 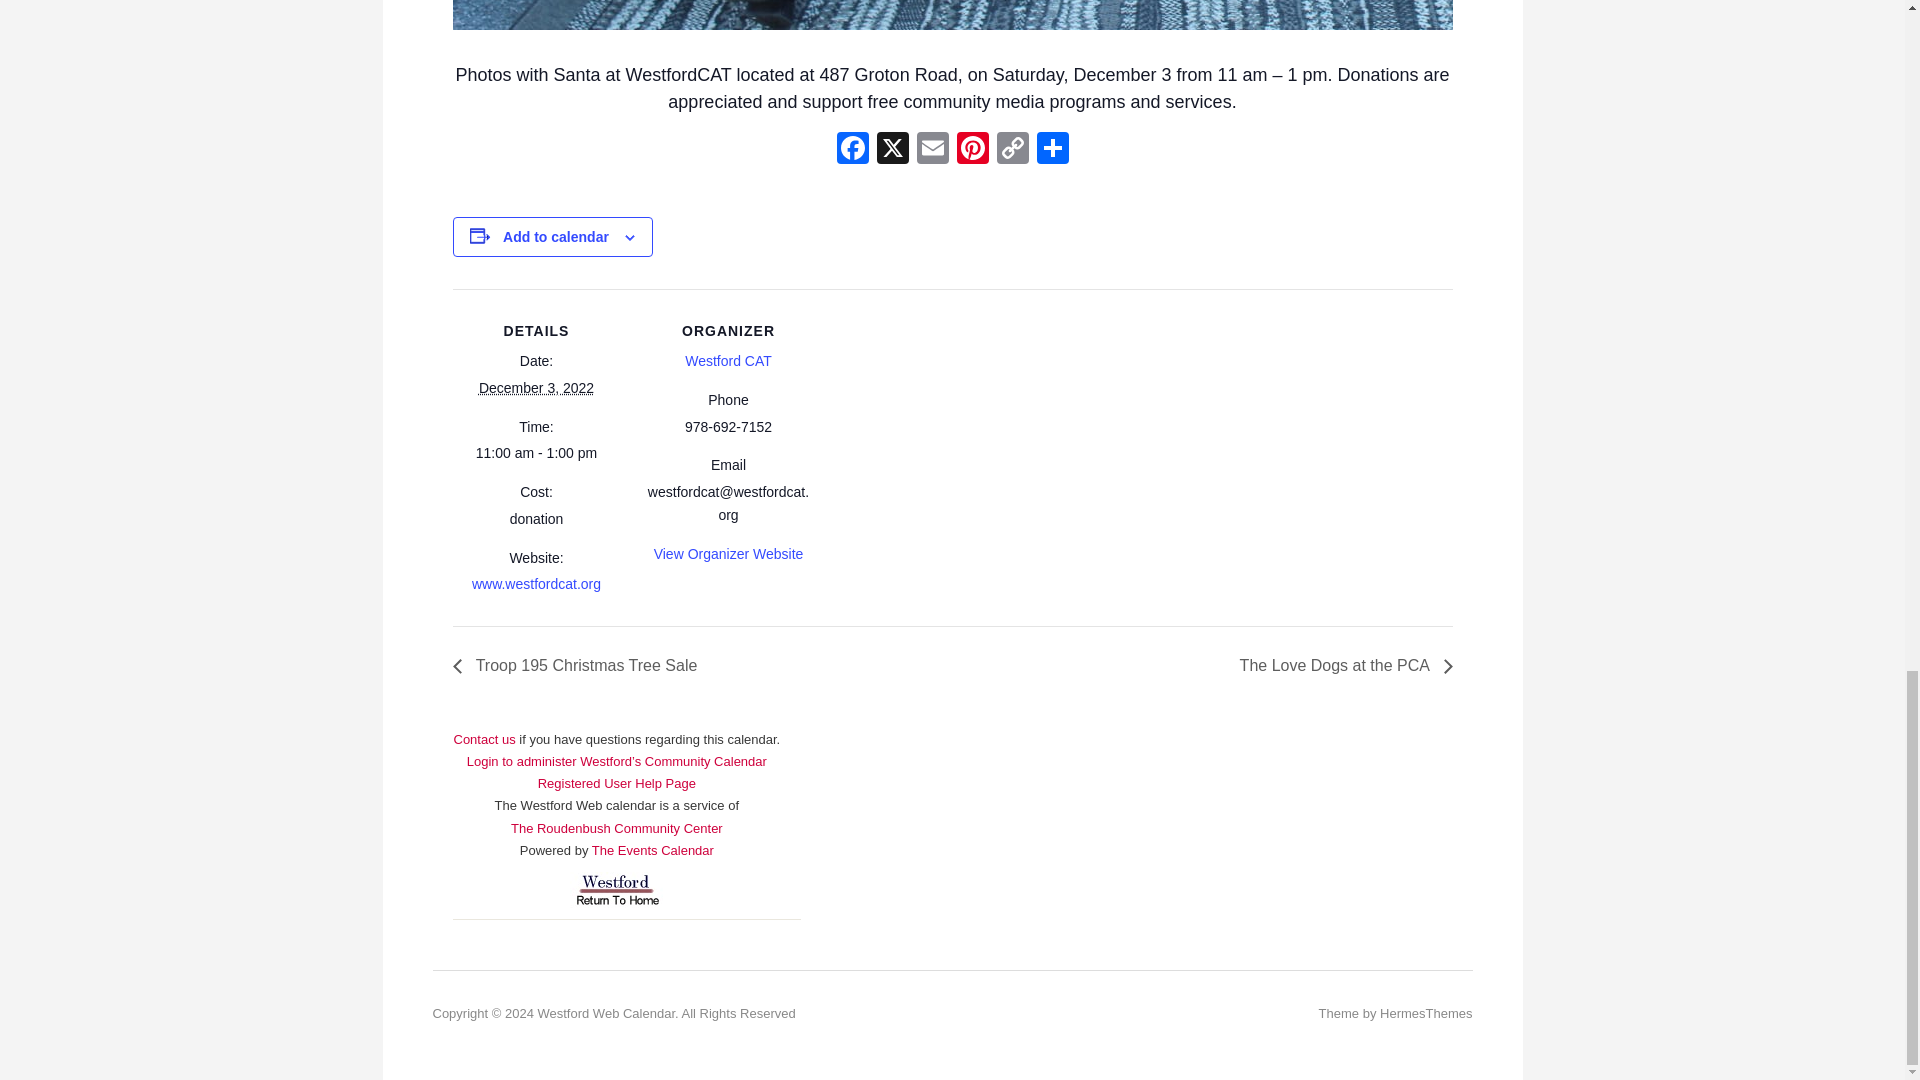 I want to click on X, so click(x=892, y=150).